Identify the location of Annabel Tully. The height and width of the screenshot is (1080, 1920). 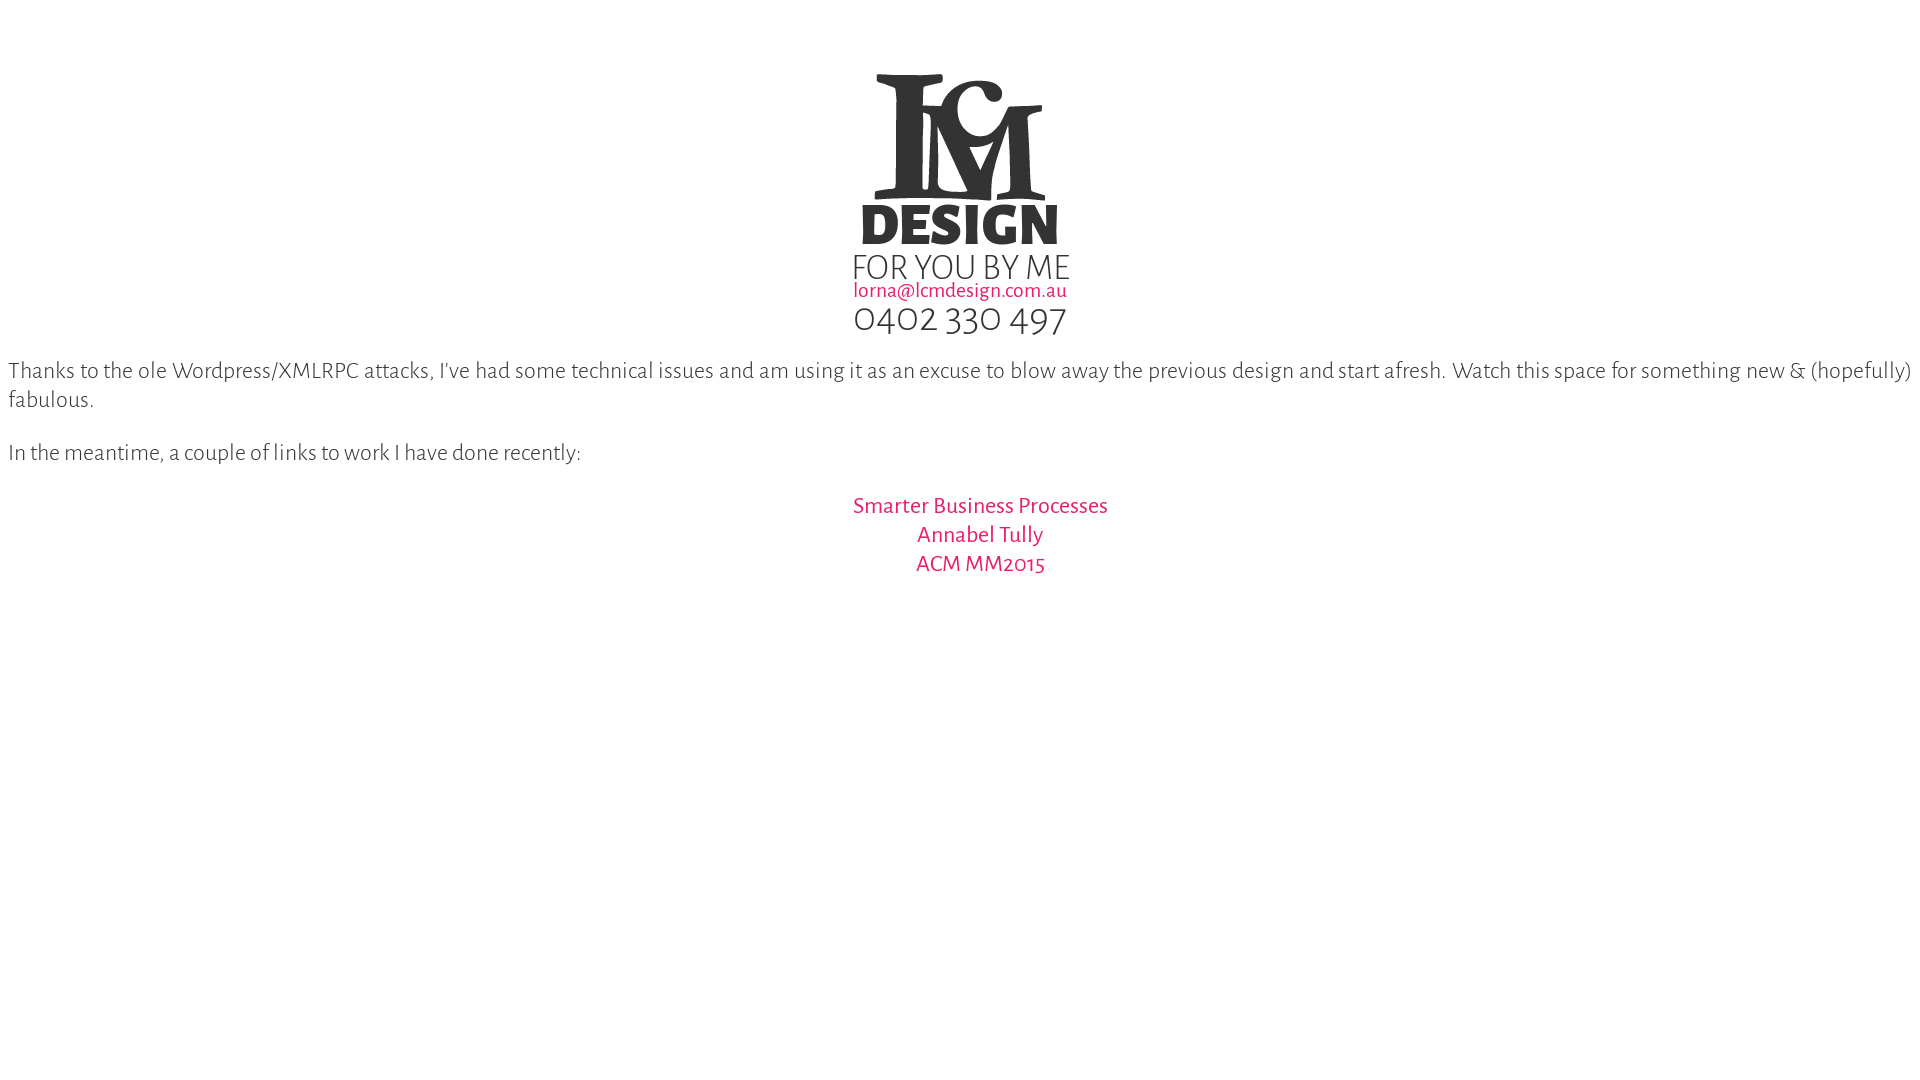
(980, 535).